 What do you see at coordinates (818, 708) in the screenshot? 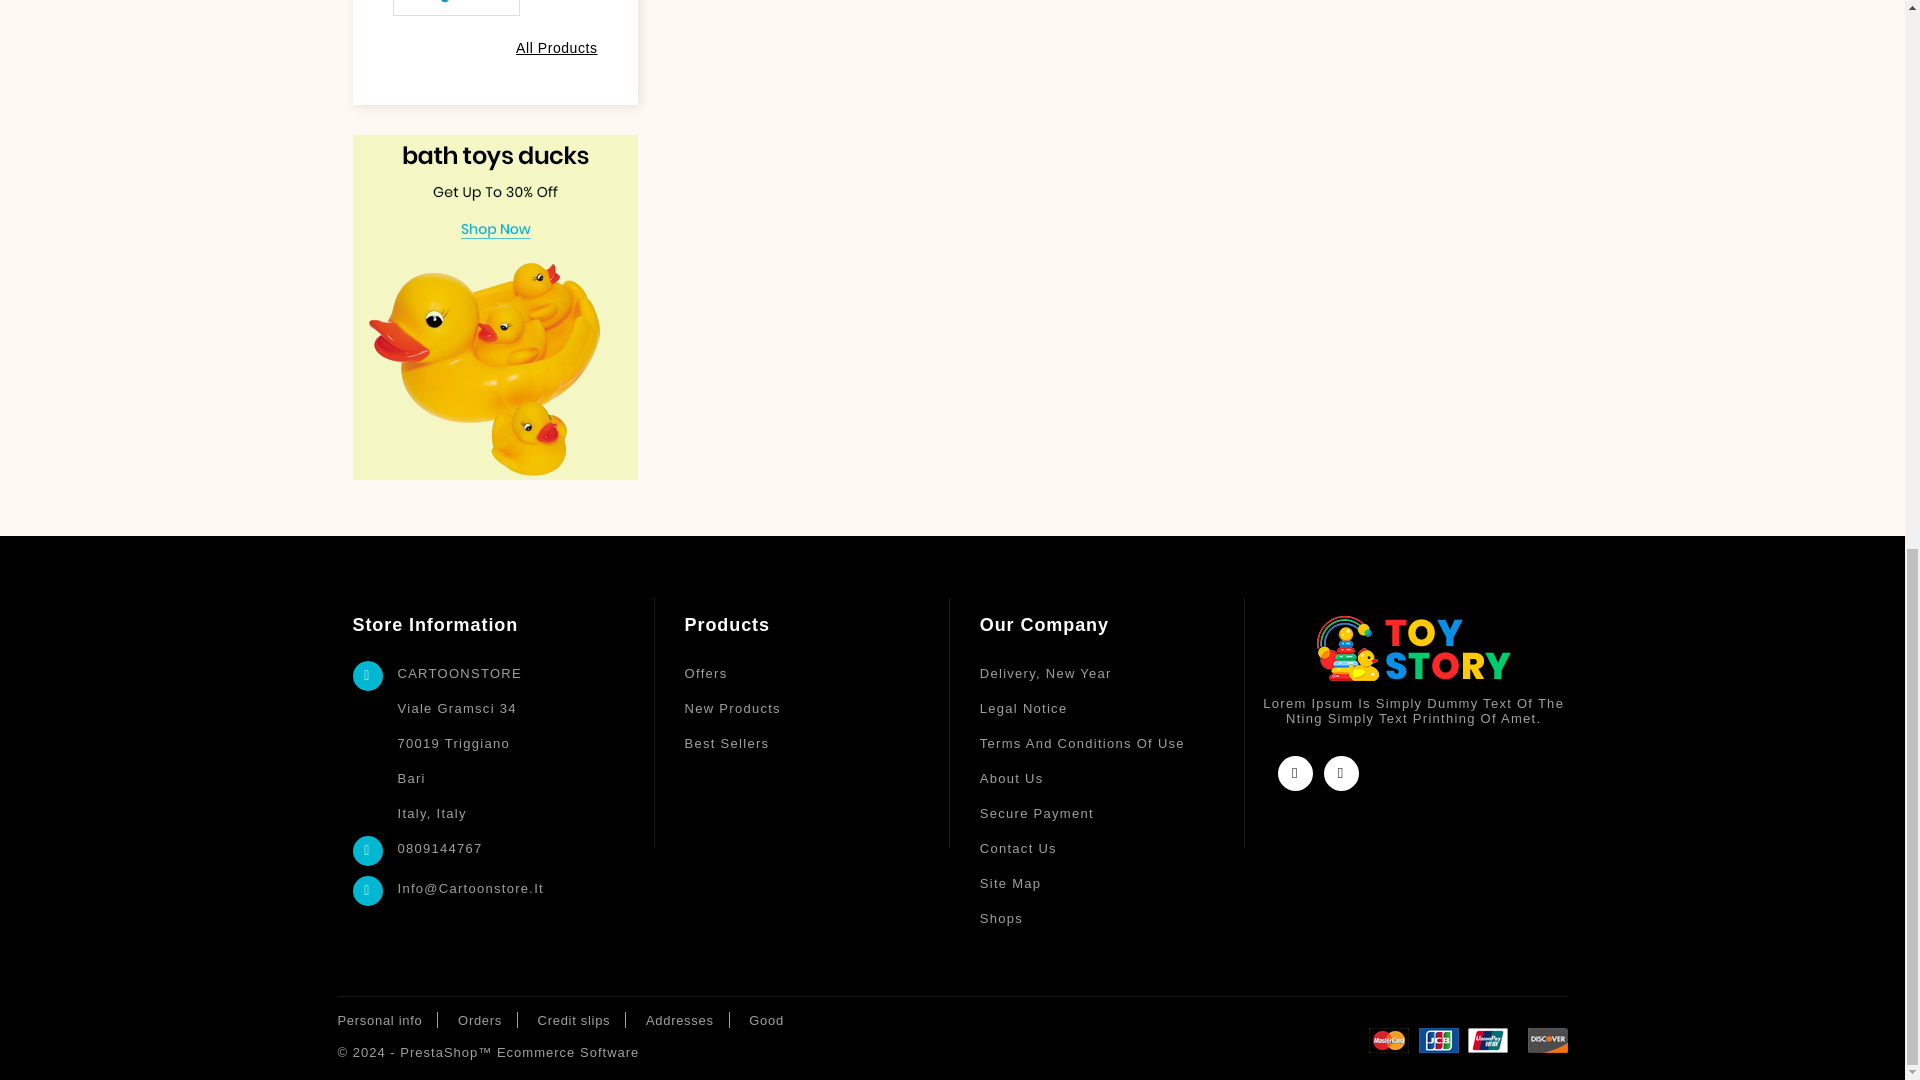
I see `New Products` at bounding box center [818, 708].